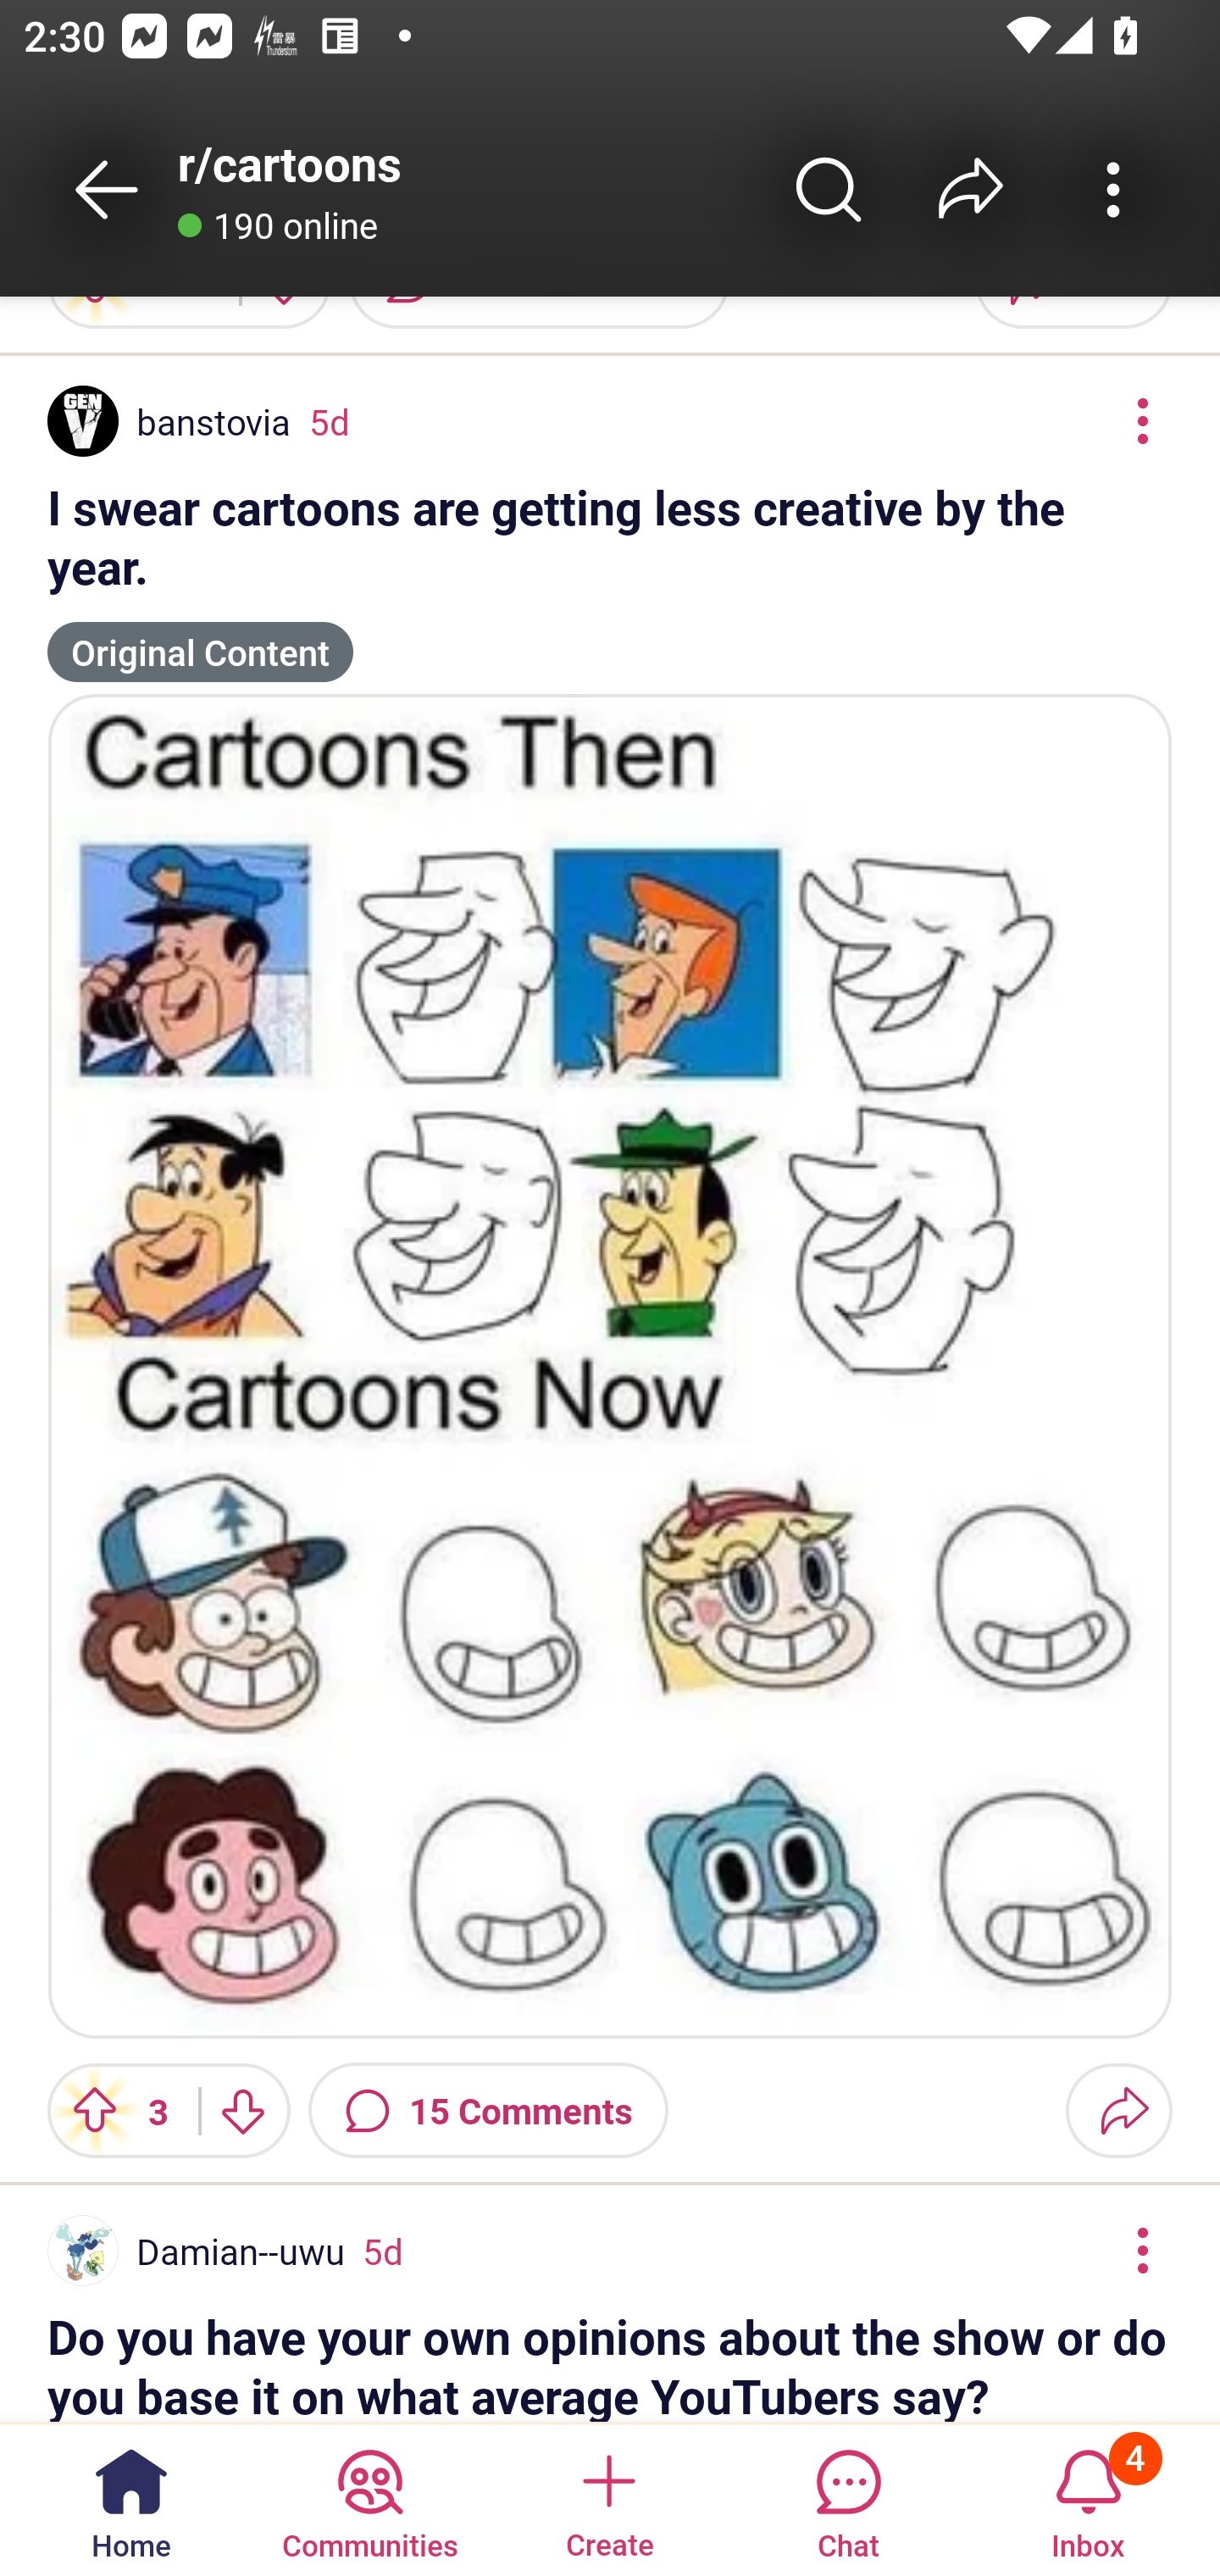 Image resolution: width=1220 pixels, height=2576 pixels. I want to click on More community actions, so click(1113, 189).